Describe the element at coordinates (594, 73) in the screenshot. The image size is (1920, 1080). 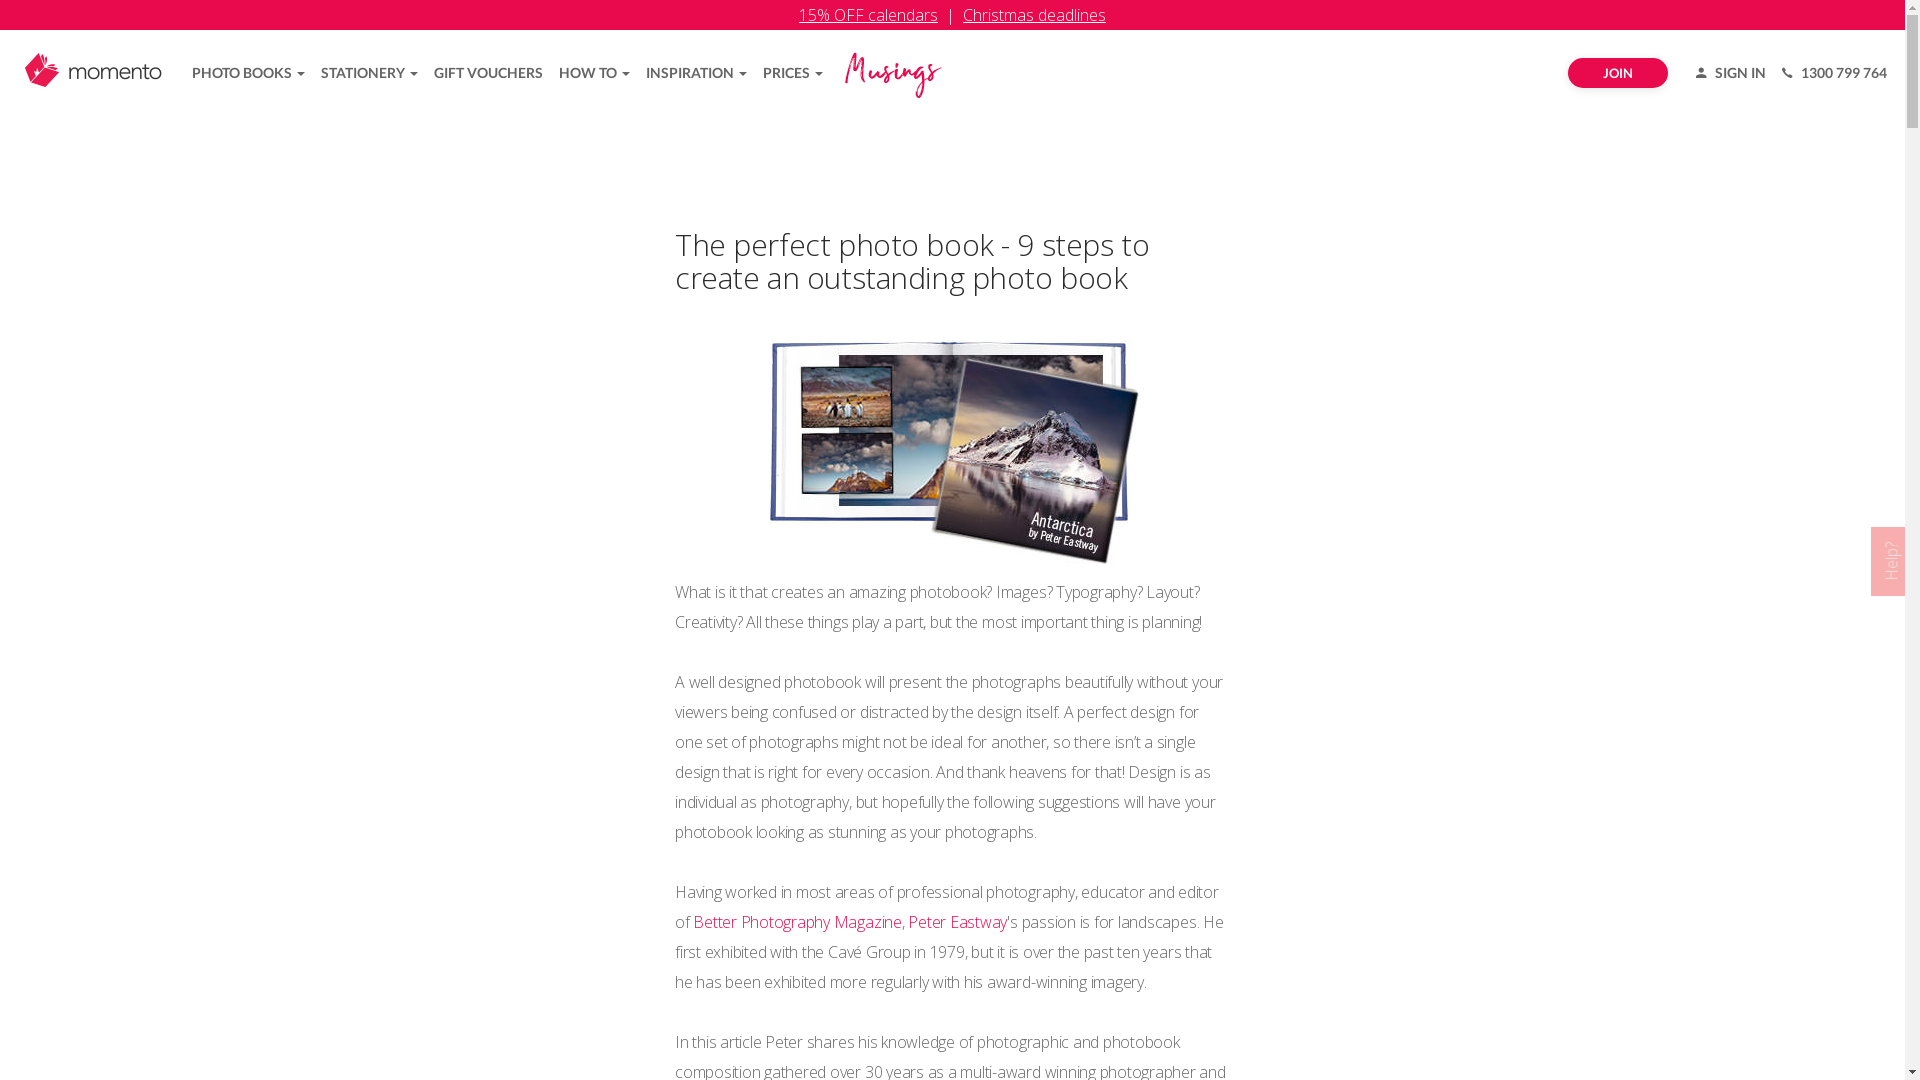
I see `HOW TO` at that location.